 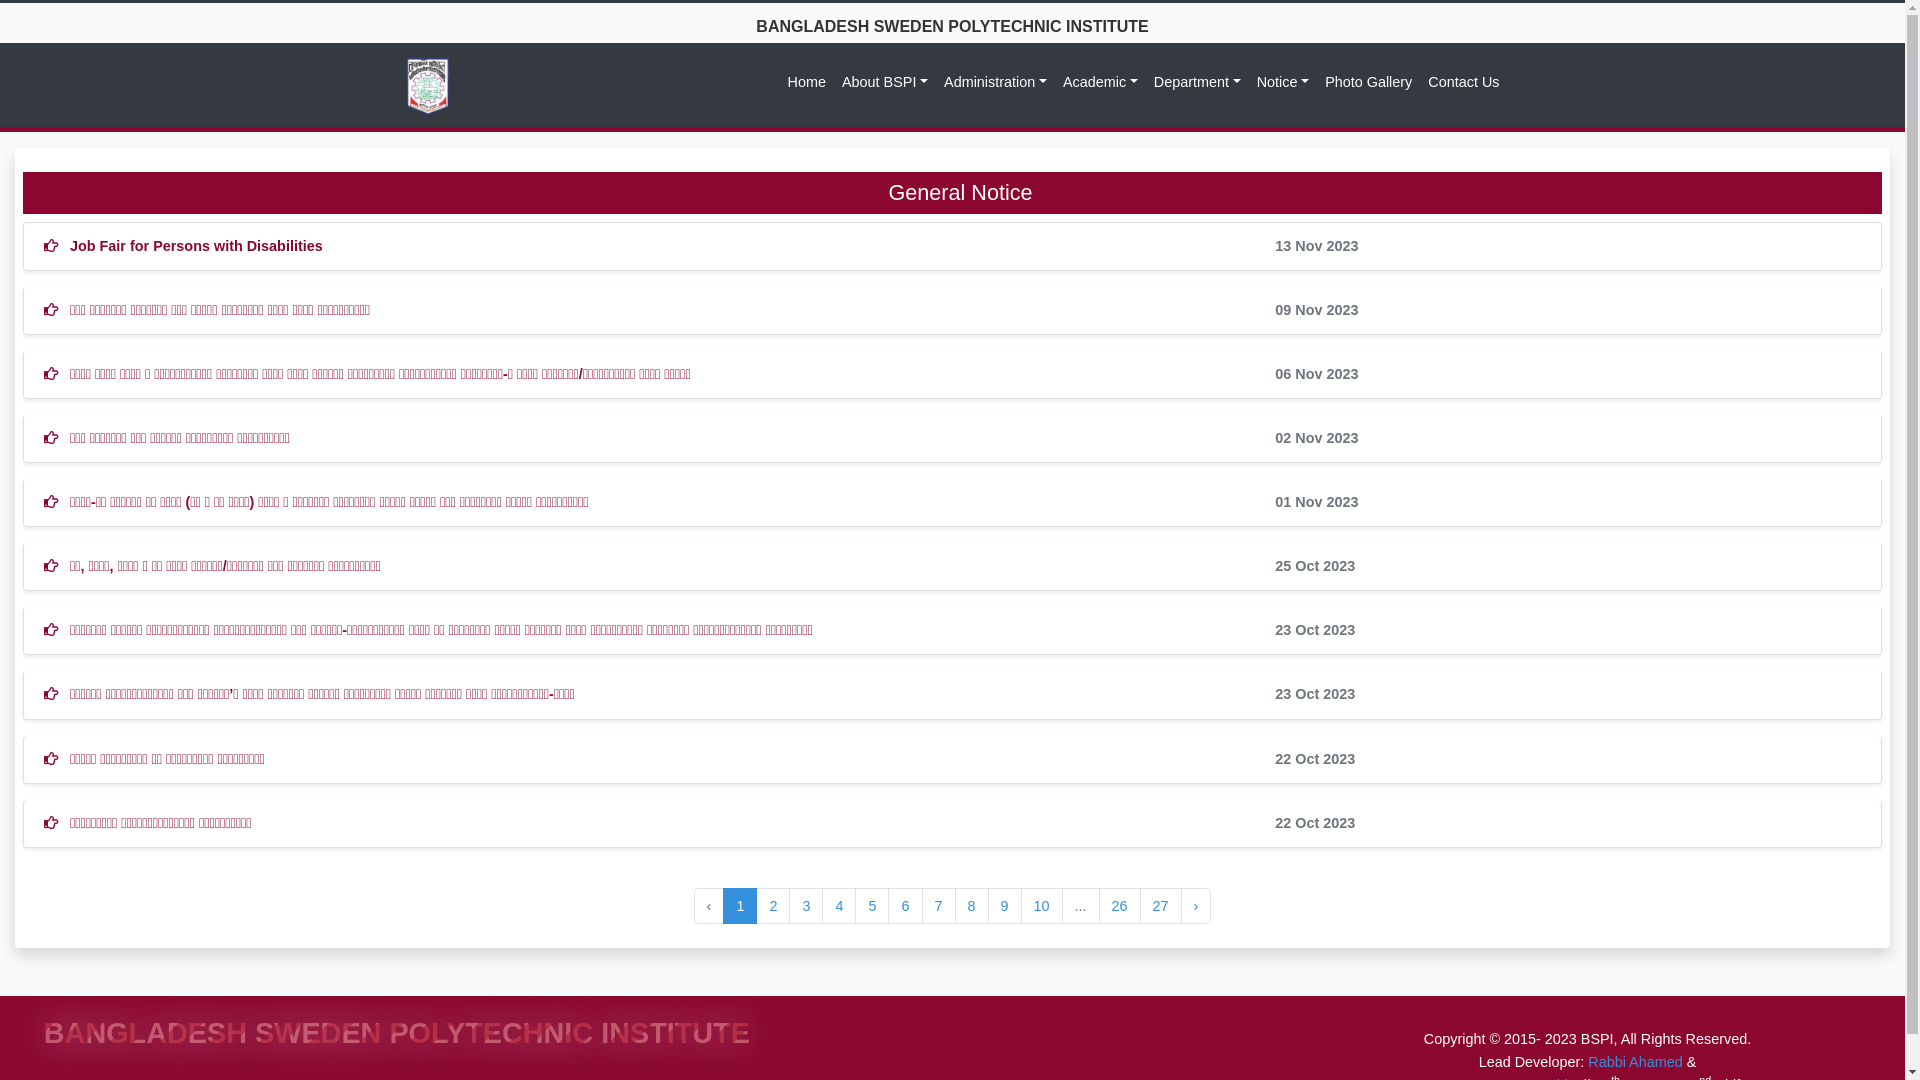 What do you see at coordinates (1042, 906) in the screenshot?
I see `10` at bounding box center [1042, 906].